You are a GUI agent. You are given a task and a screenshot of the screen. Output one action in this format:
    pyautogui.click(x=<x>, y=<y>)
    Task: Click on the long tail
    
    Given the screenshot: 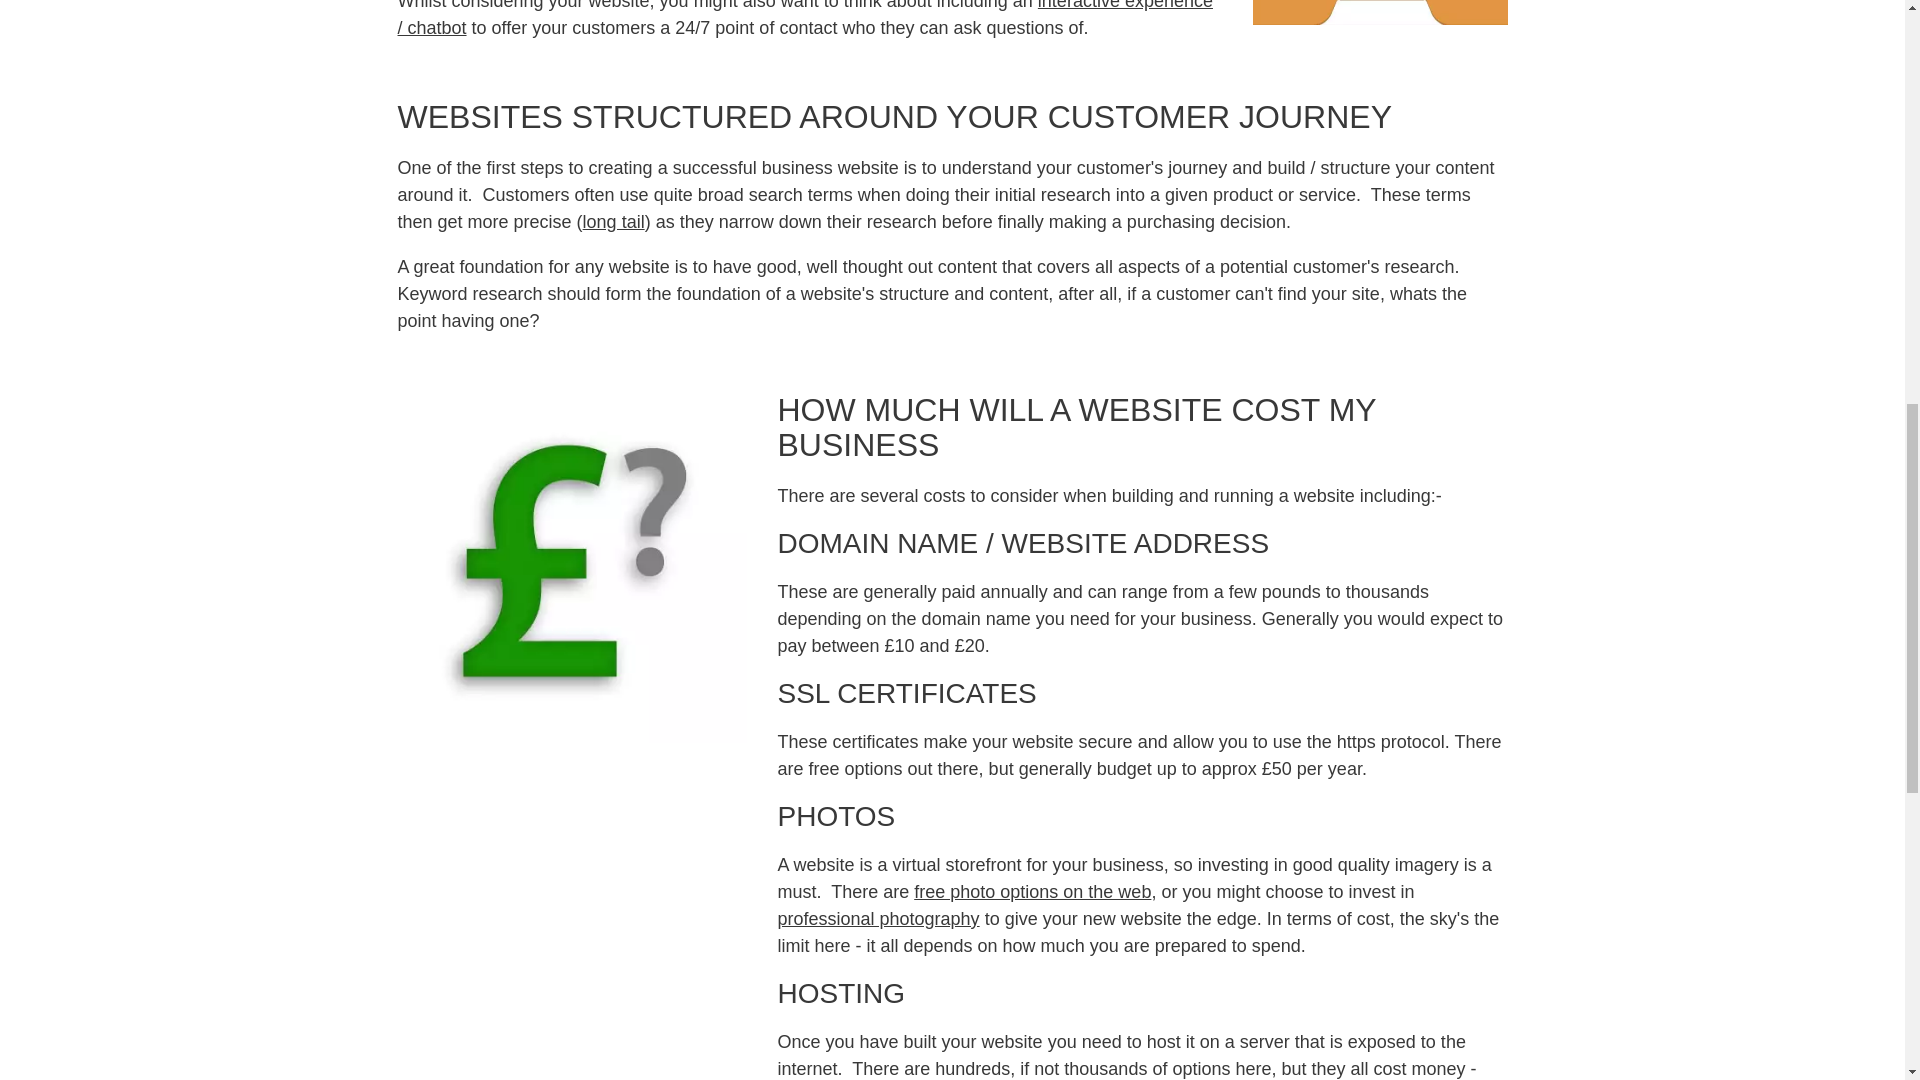 What is the action you would take?
    pyautogui.click(x=614, y=222)
    